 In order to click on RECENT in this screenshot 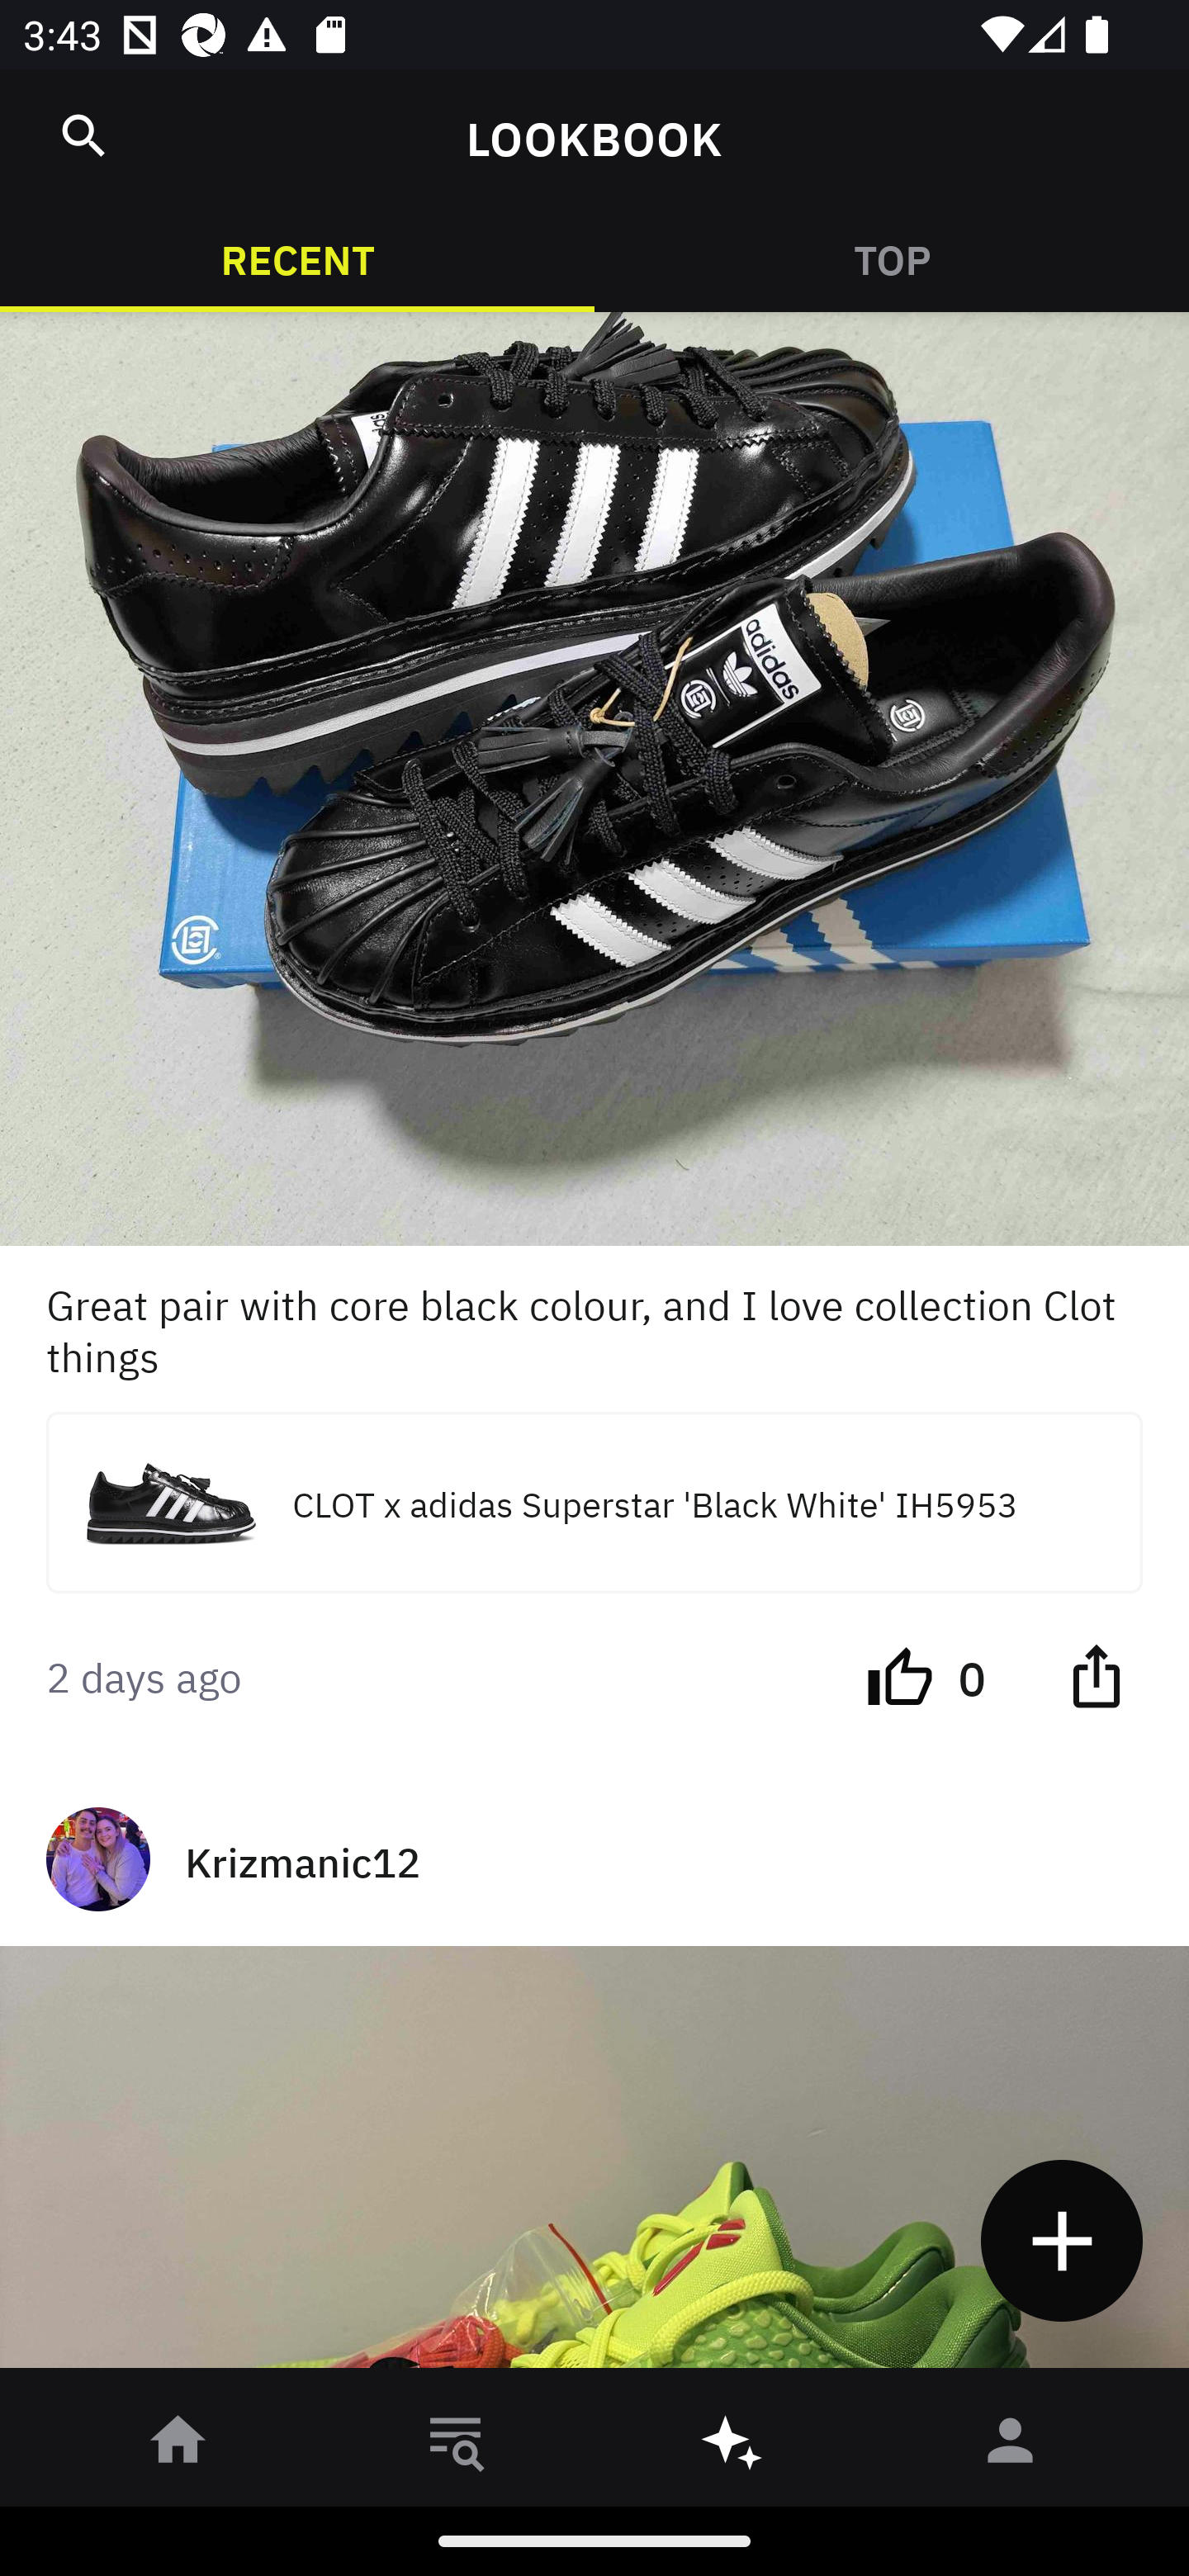, I will do `click(297, 258)`.